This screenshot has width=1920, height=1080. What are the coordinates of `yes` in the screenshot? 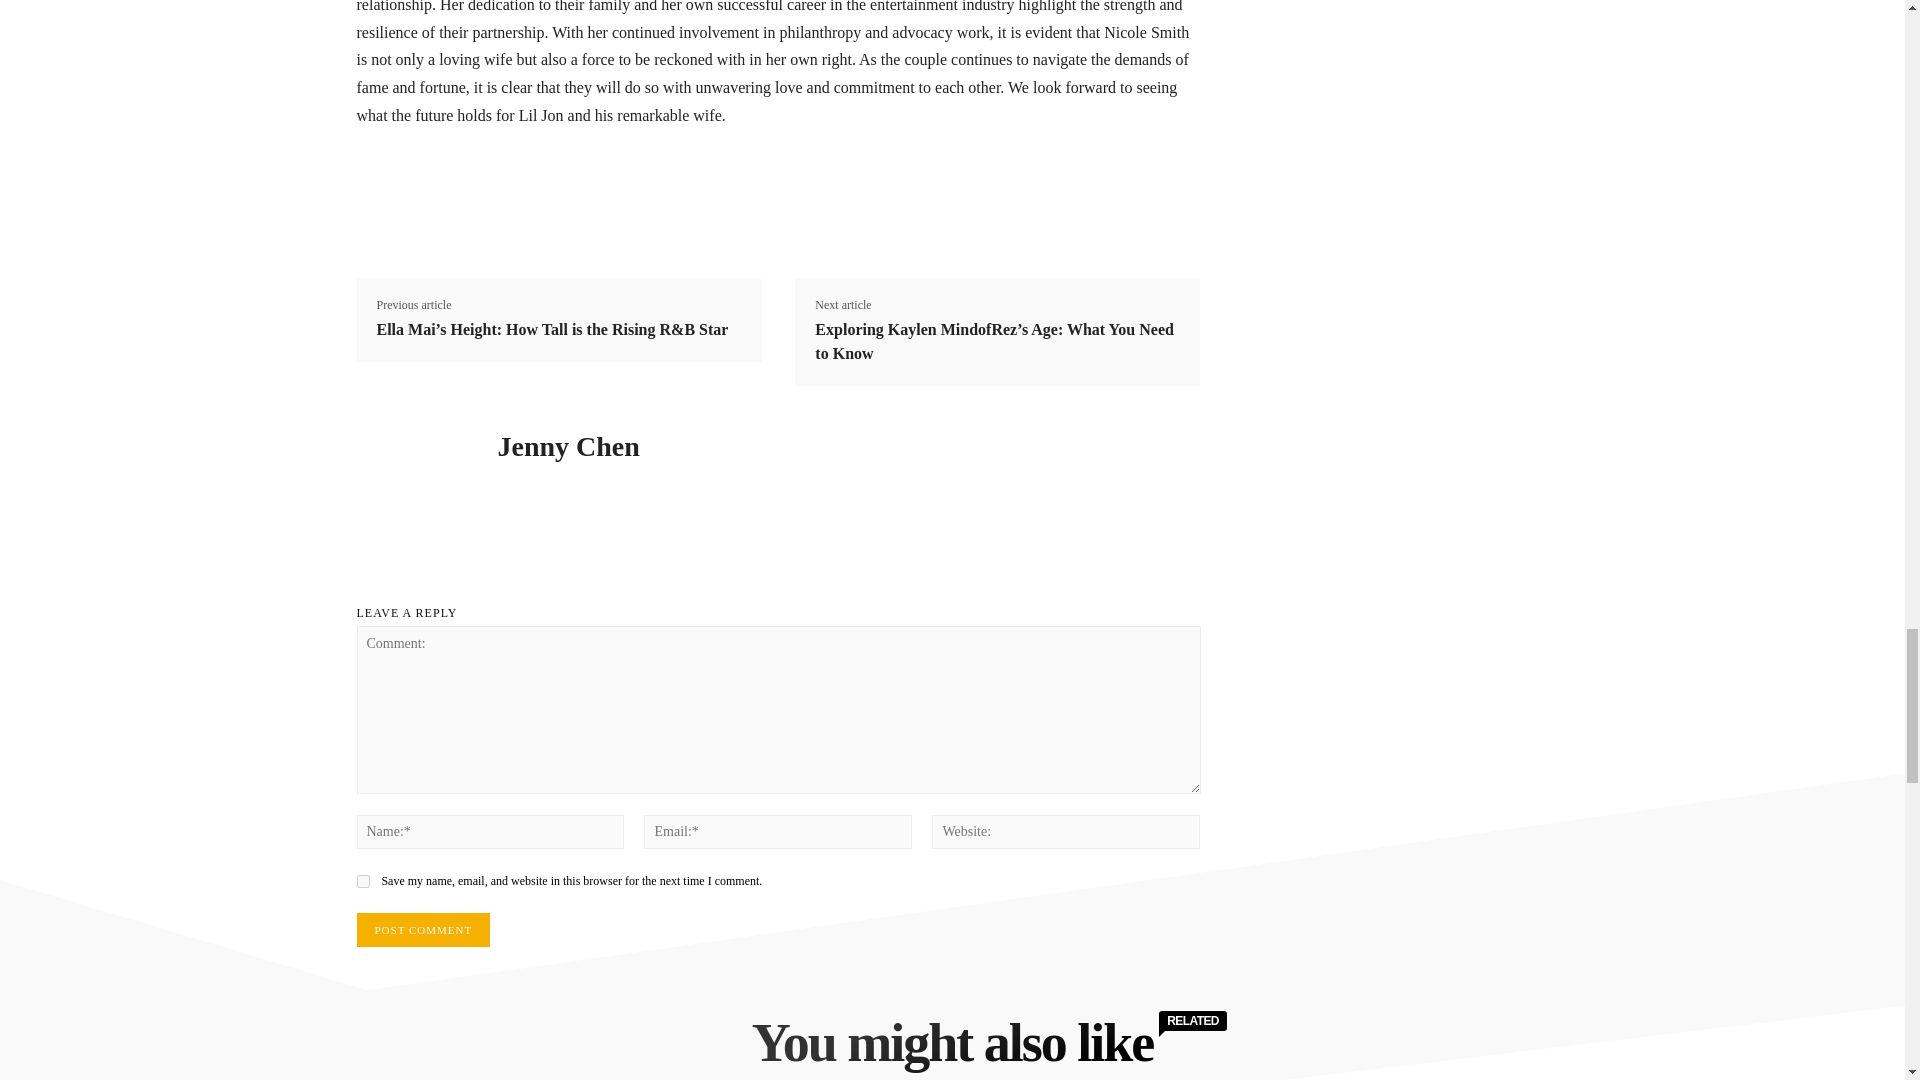 It's located at (362, 880).